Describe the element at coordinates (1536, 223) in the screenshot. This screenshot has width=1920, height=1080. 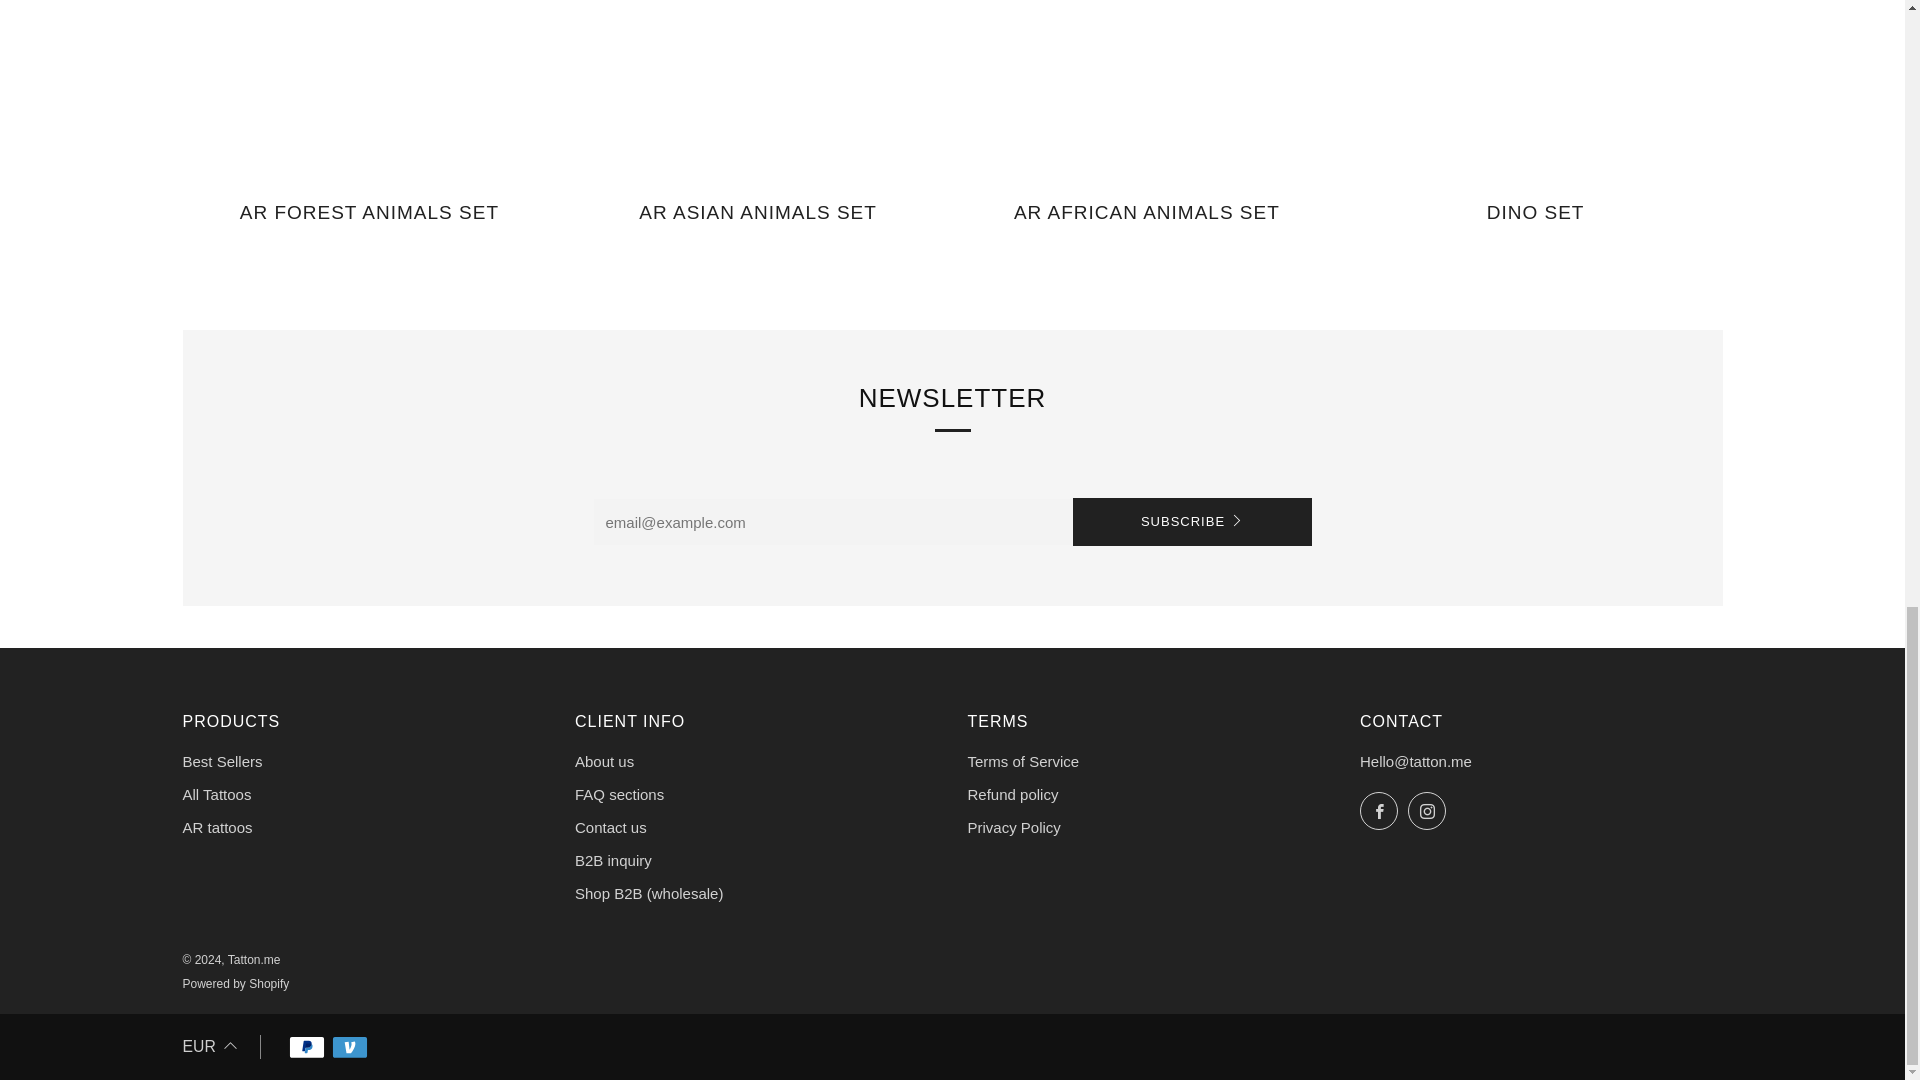
I see `Dino set` at that location.